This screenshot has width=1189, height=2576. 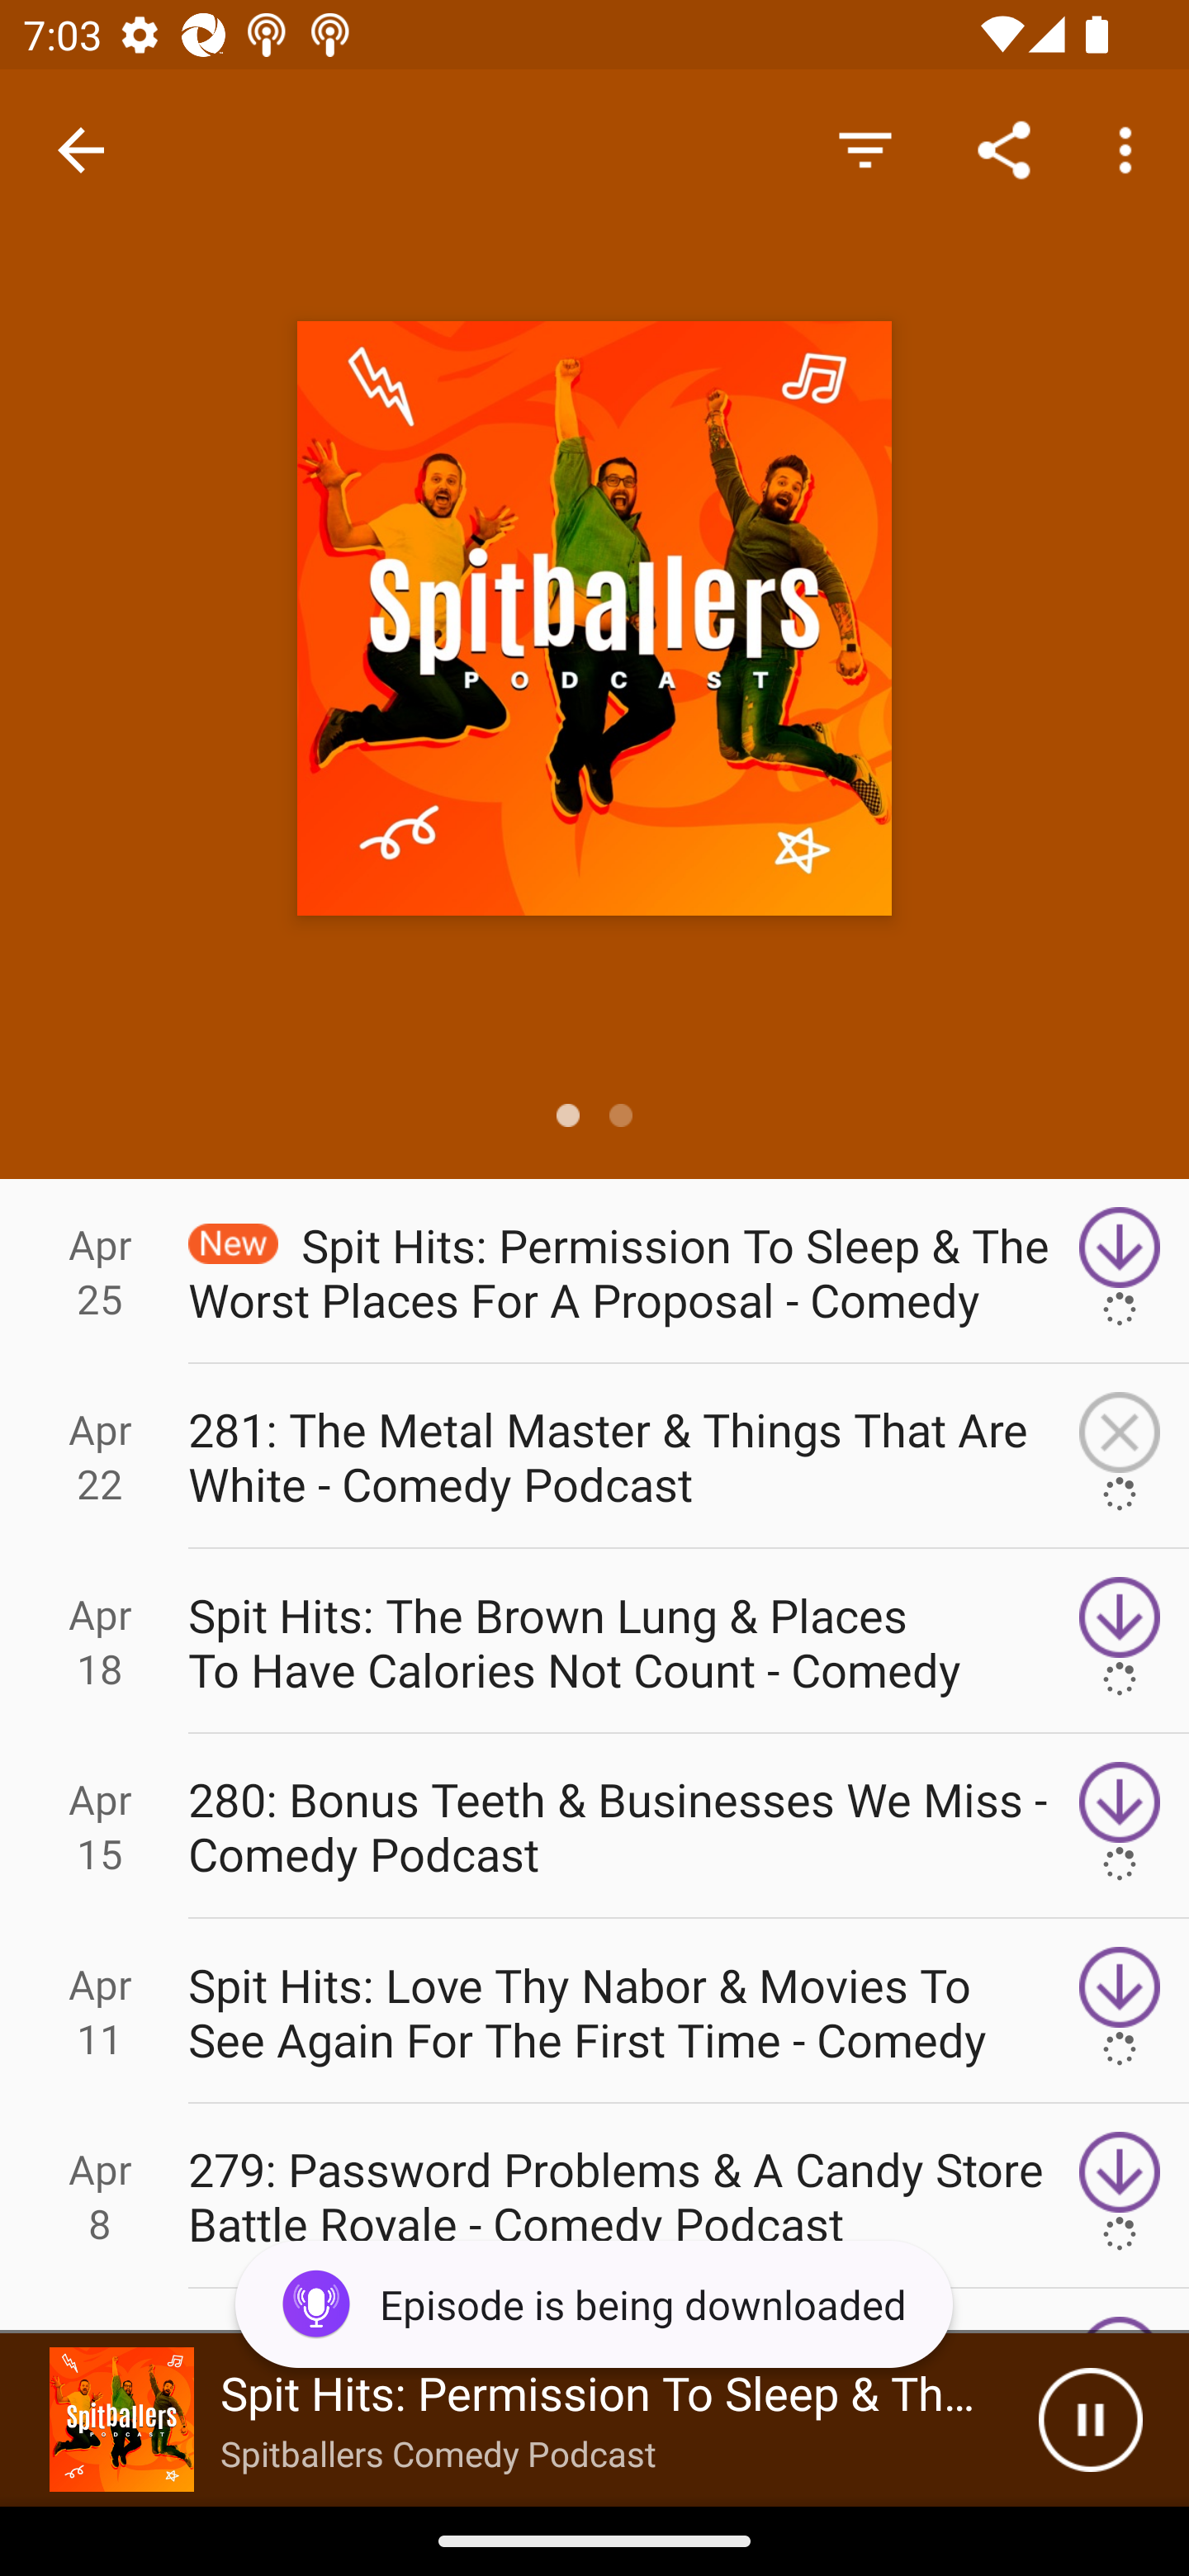 I want to click on More options, so click(x=1131, y=149).